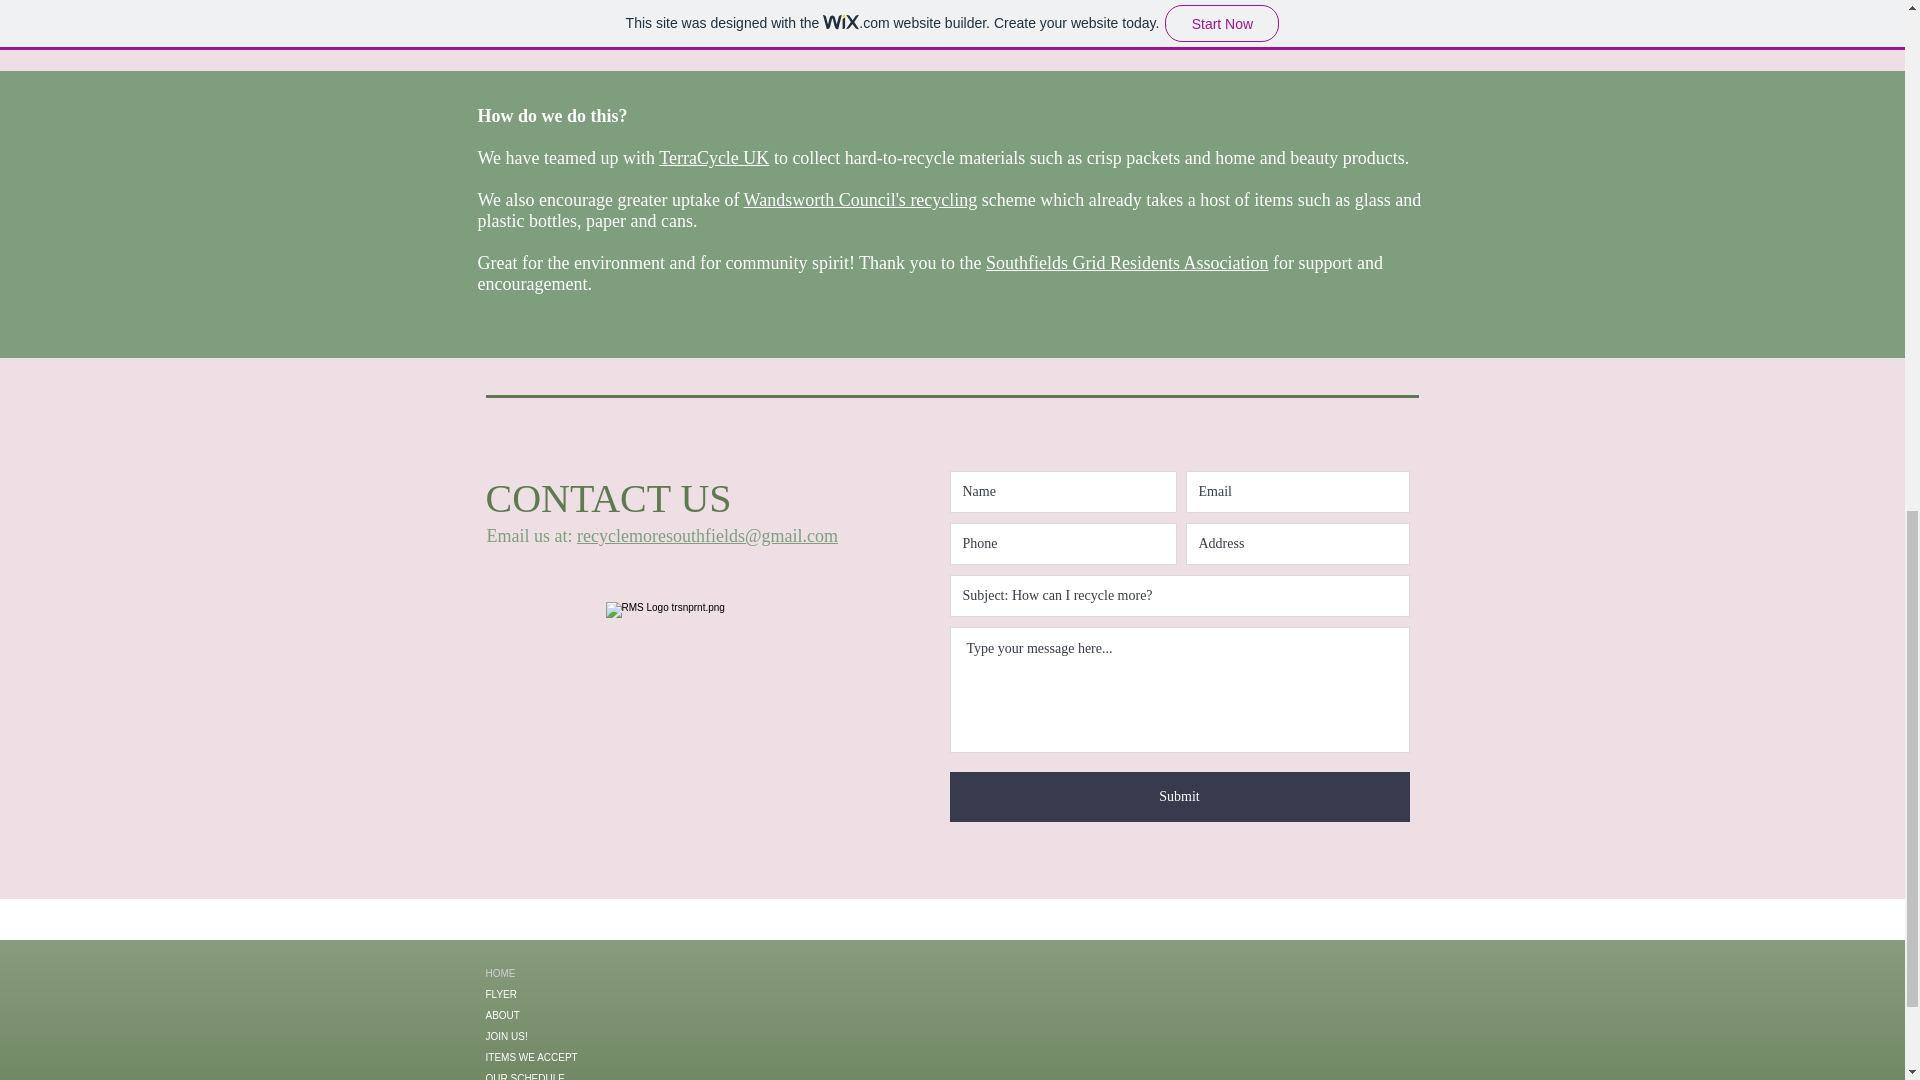 This screenshot has width=1920, height=1080. Describe the element at coordinates (564, 1057) in the screenshot. I see `ITEMS WE ACCEPT` at that location.